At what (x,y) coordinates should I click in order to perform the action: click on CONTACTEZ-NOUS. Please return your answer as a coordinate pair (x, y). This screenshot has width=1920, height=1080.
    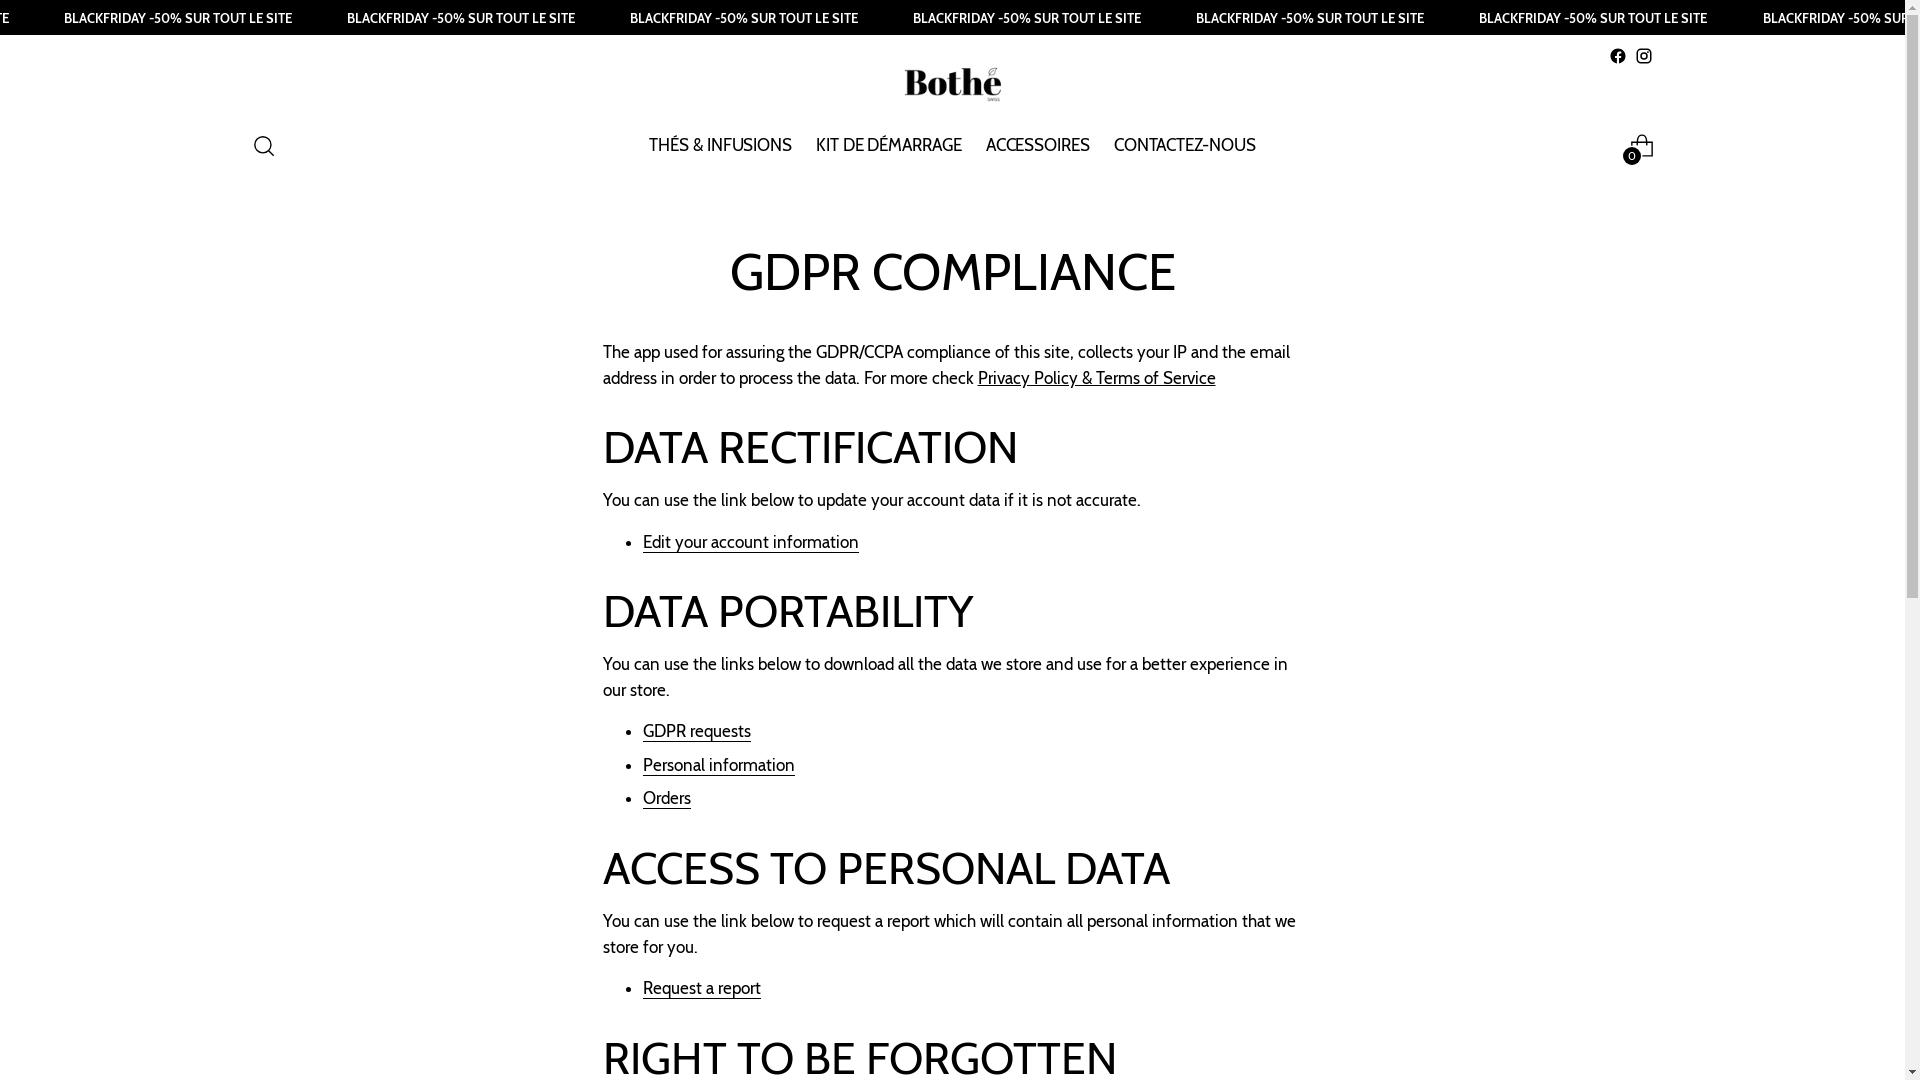
    Looking at the image, I should click on (1185, 146).